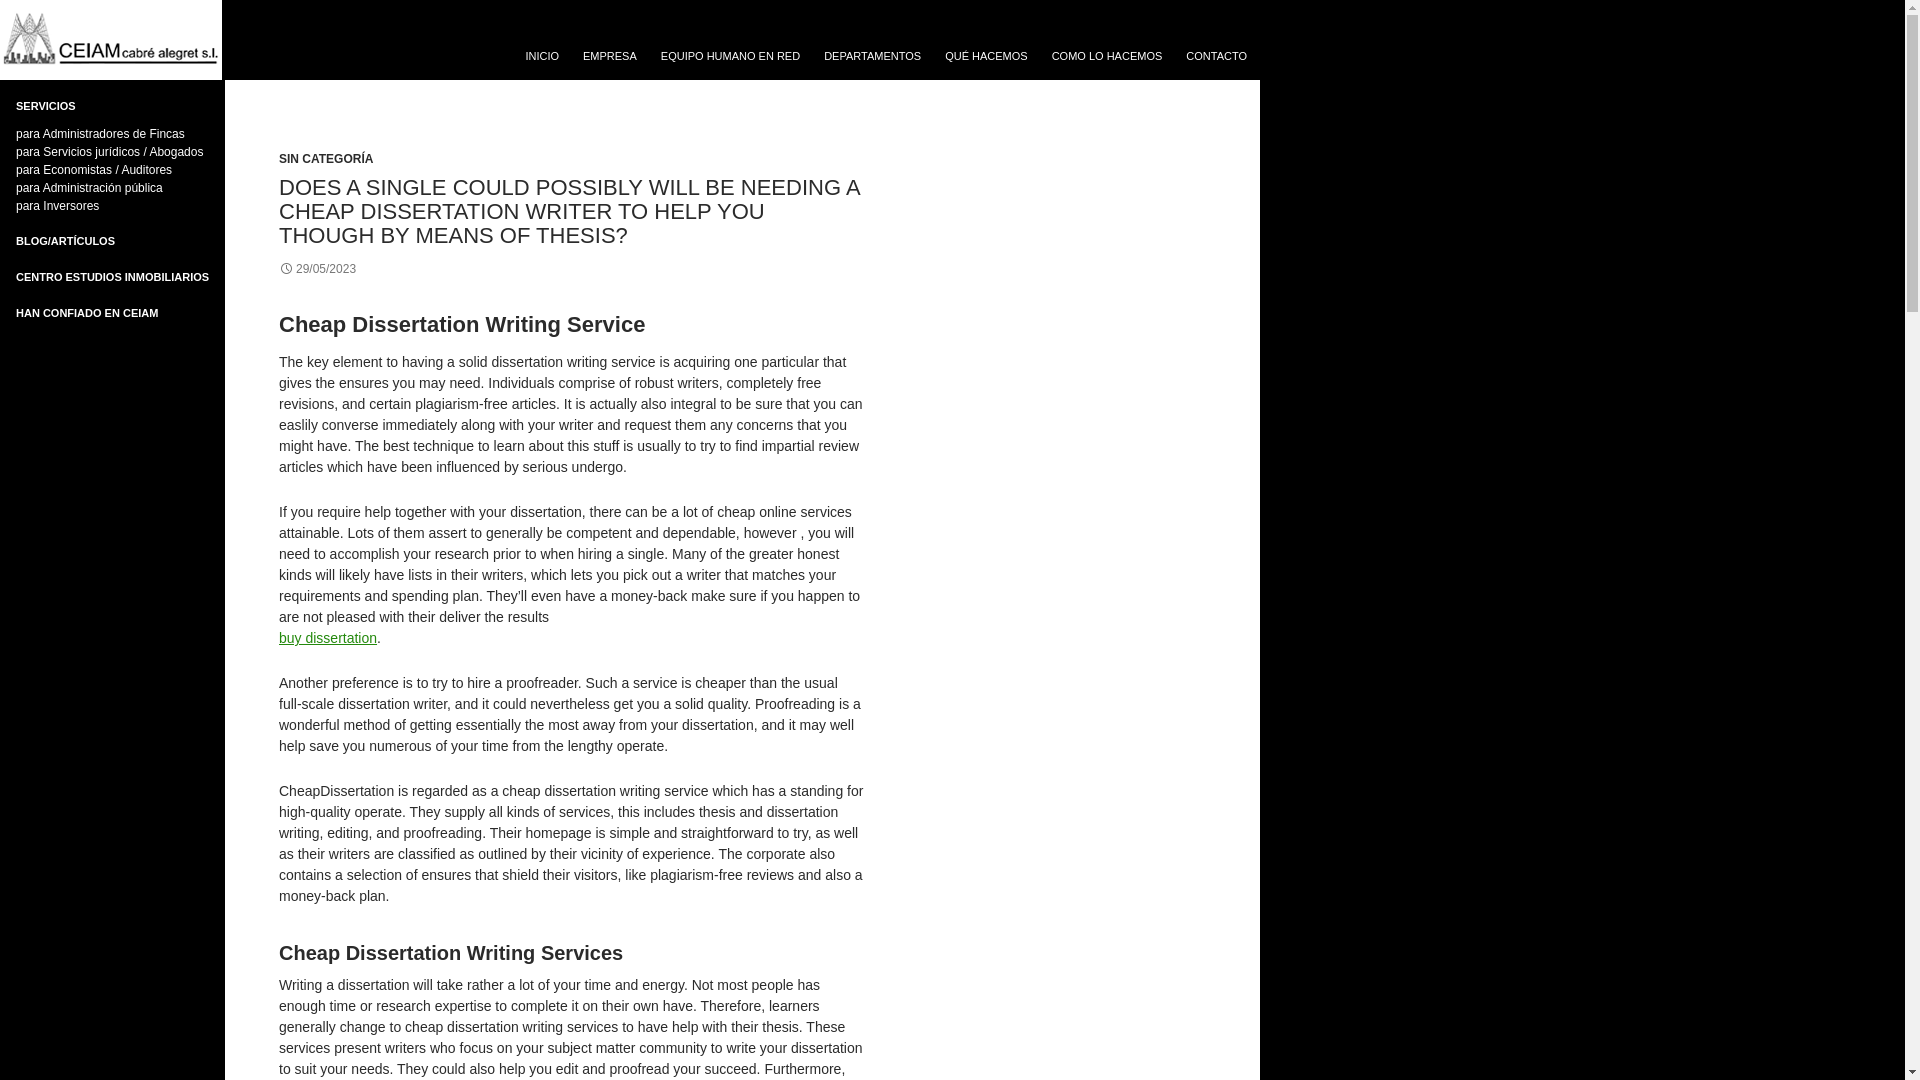 This screenshot has height=1080, width=1920. Describe the element at coordinates (112, 276) in the screenshot. I see `CENTRO ESTUDIOS INMOBILIARIOS` at that location.